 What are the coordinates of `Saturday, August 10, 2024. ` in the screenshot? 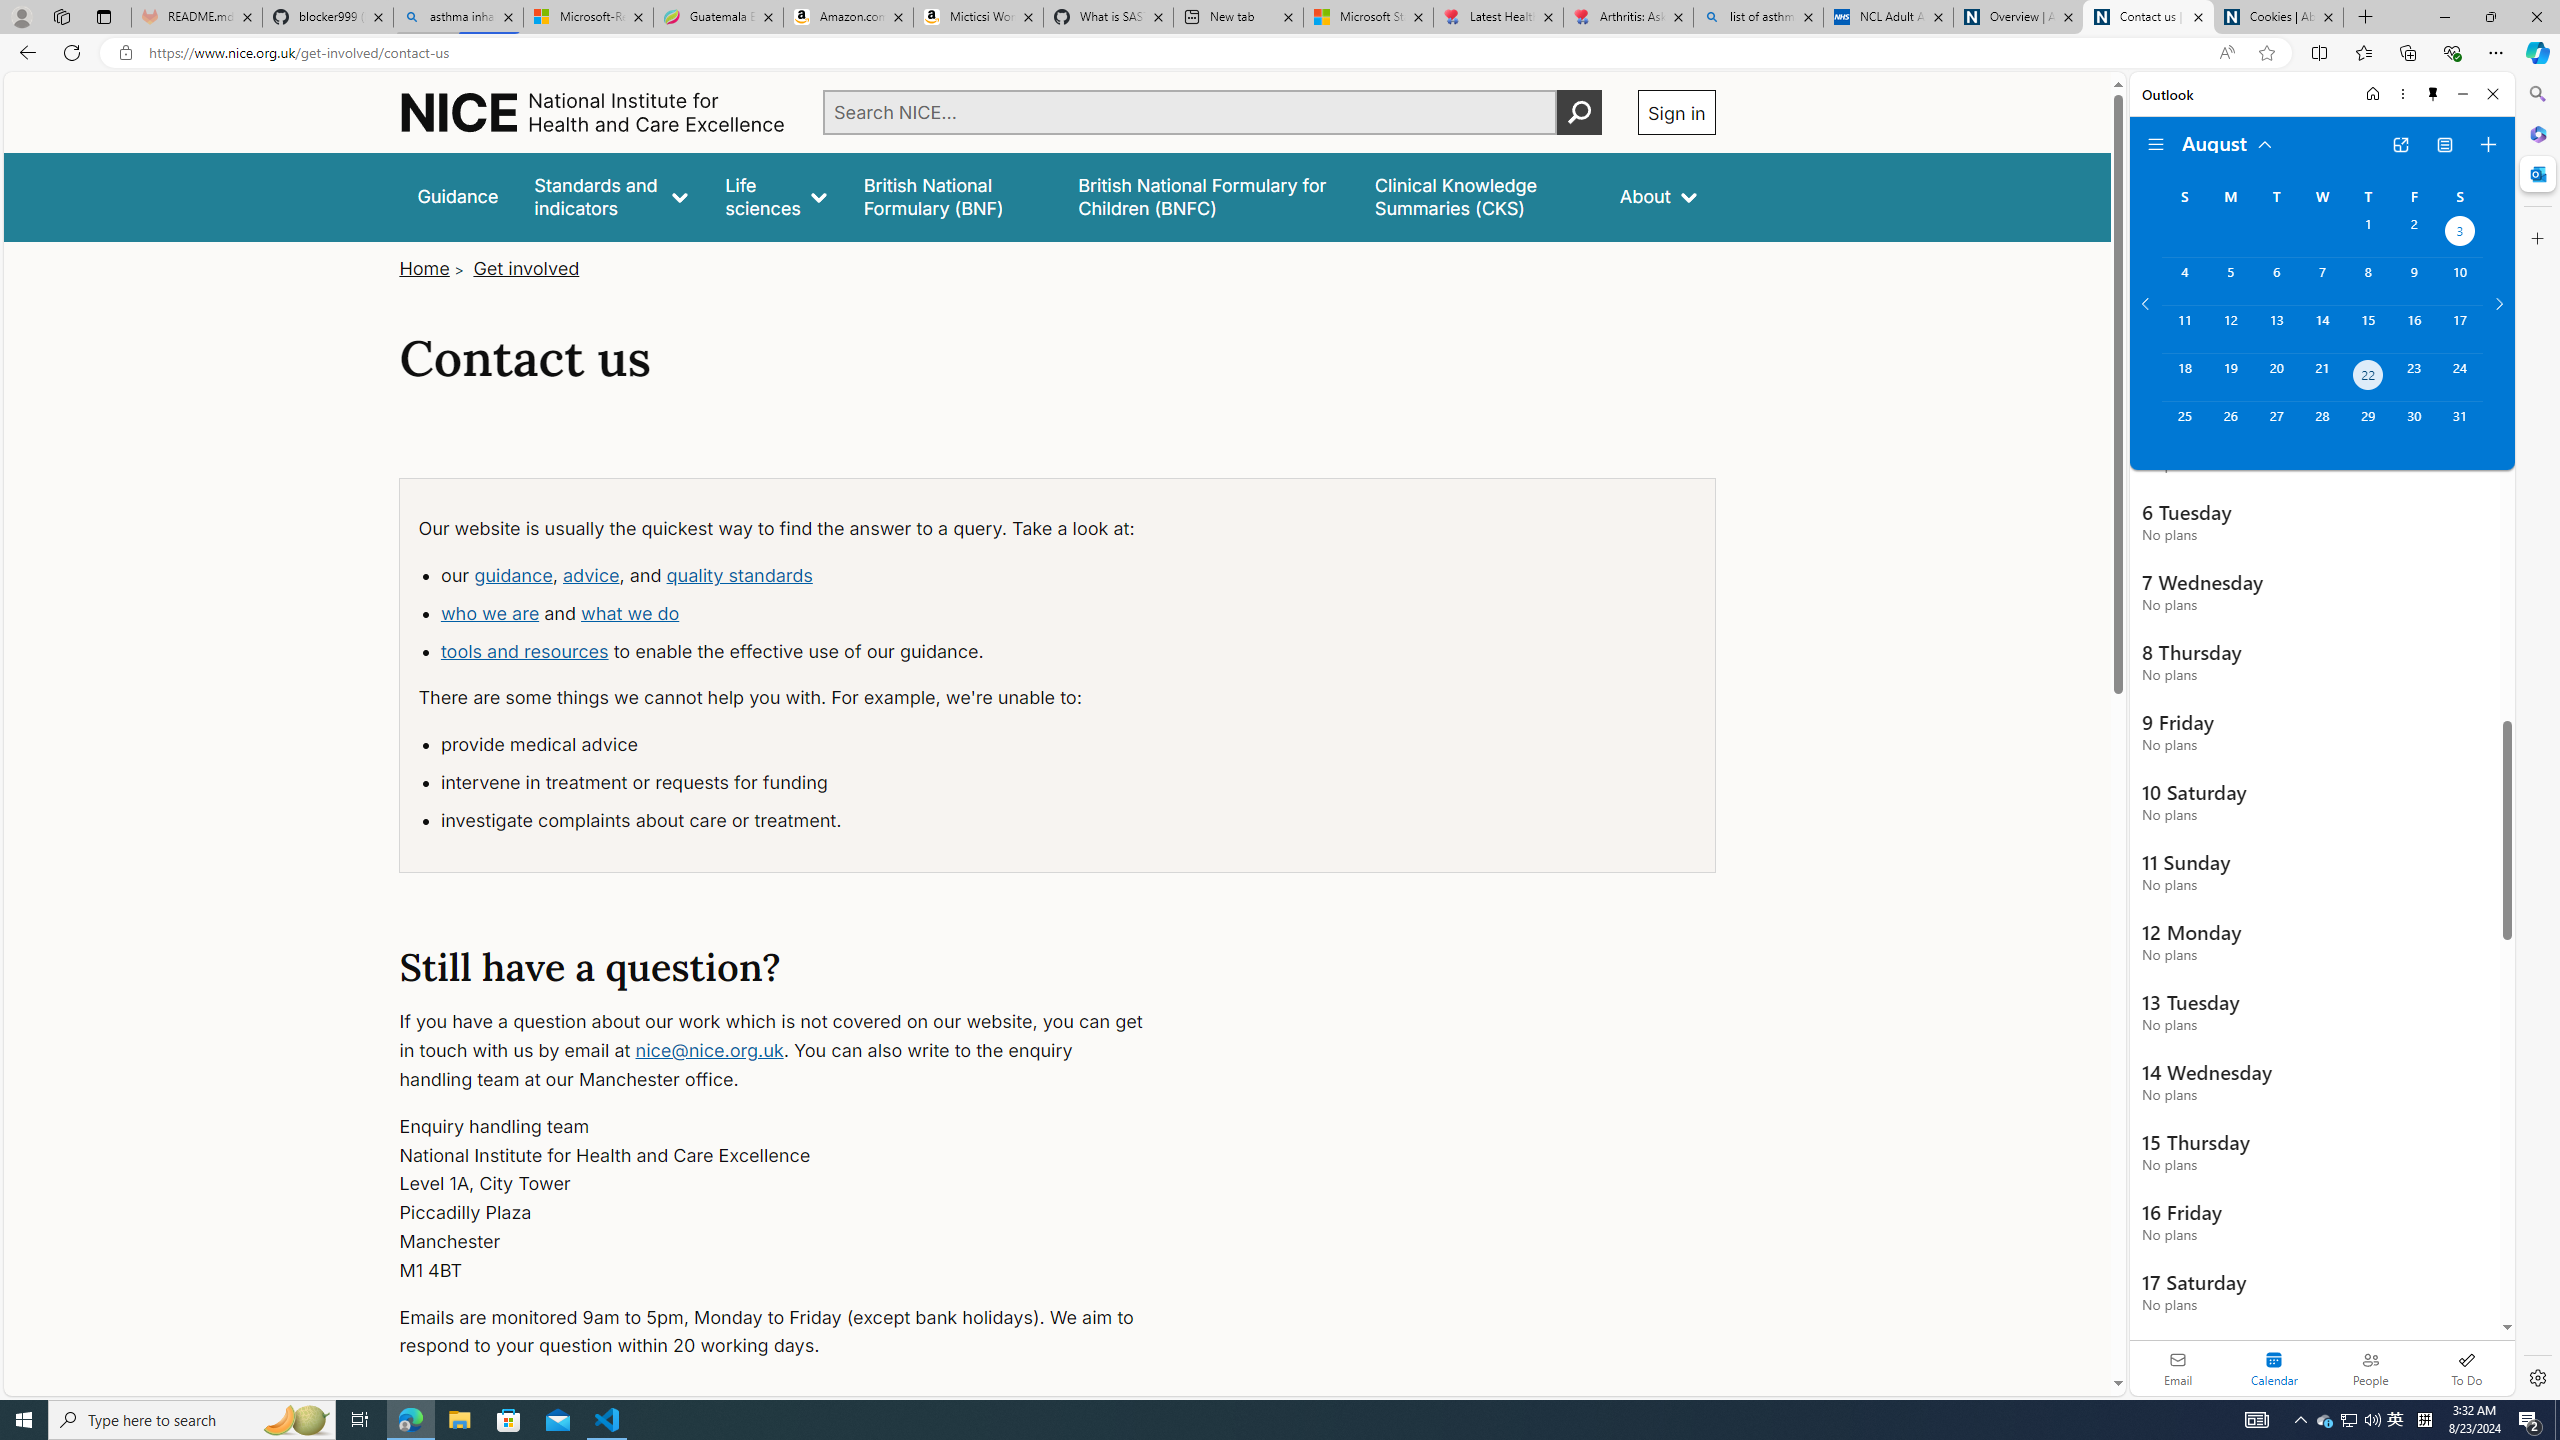 It's located at (2460, 281).